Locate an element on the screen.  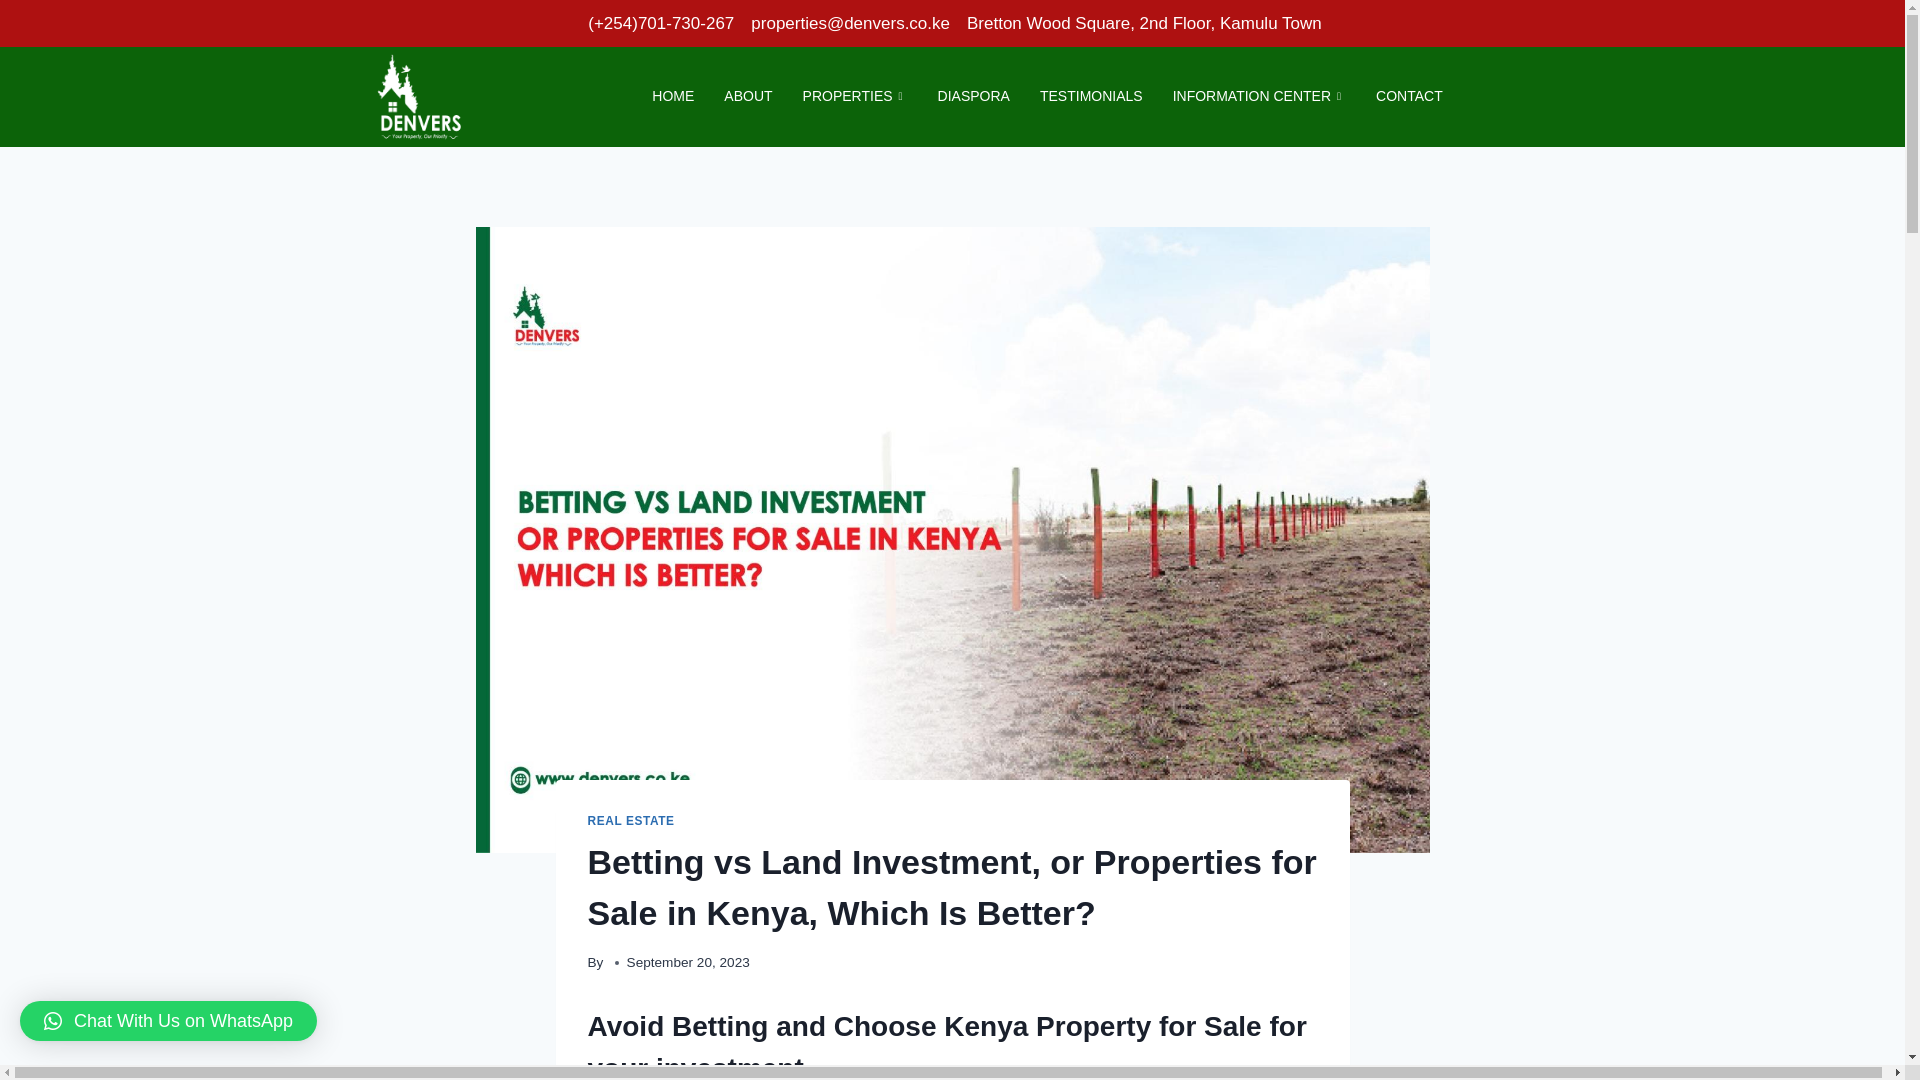
REAL ESTATE is located at coordinates (631, 821).